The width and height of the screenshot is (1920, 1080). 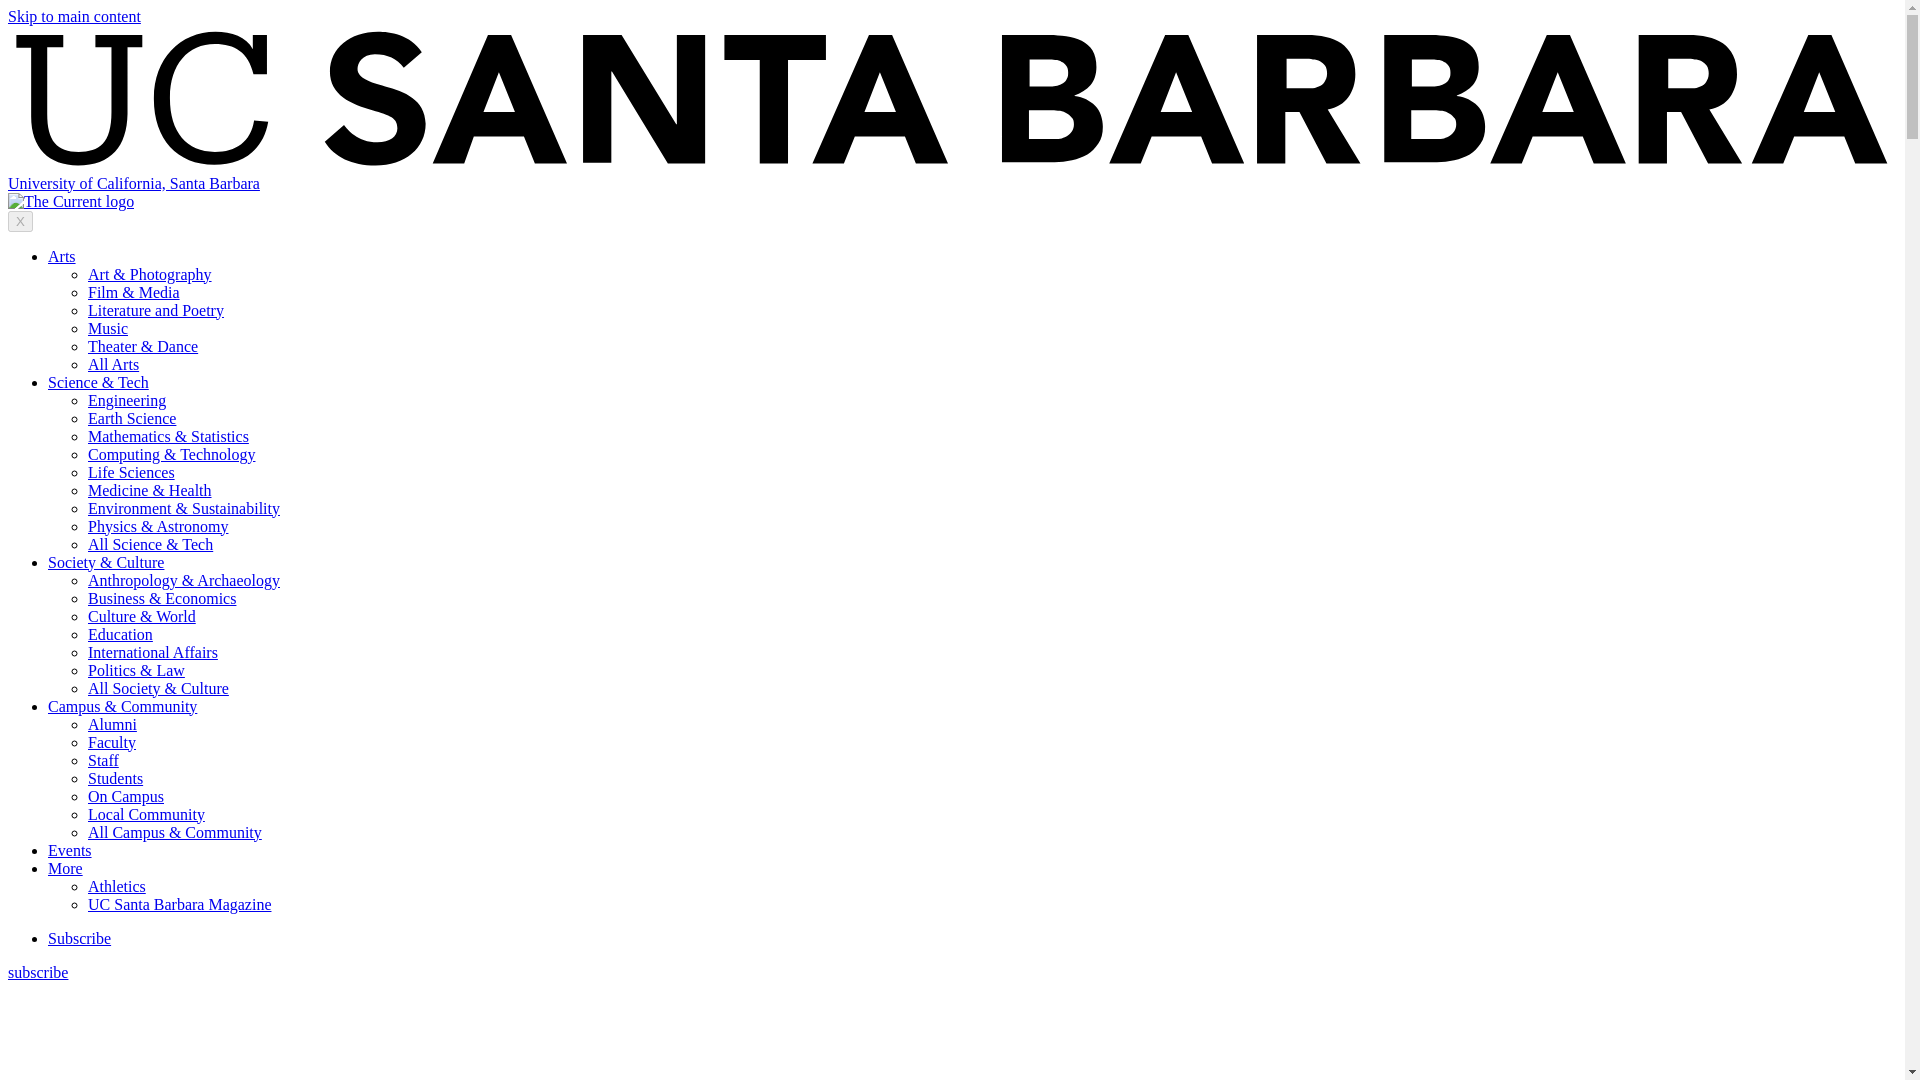 I want to click on Students, so click(x=115, y=778).